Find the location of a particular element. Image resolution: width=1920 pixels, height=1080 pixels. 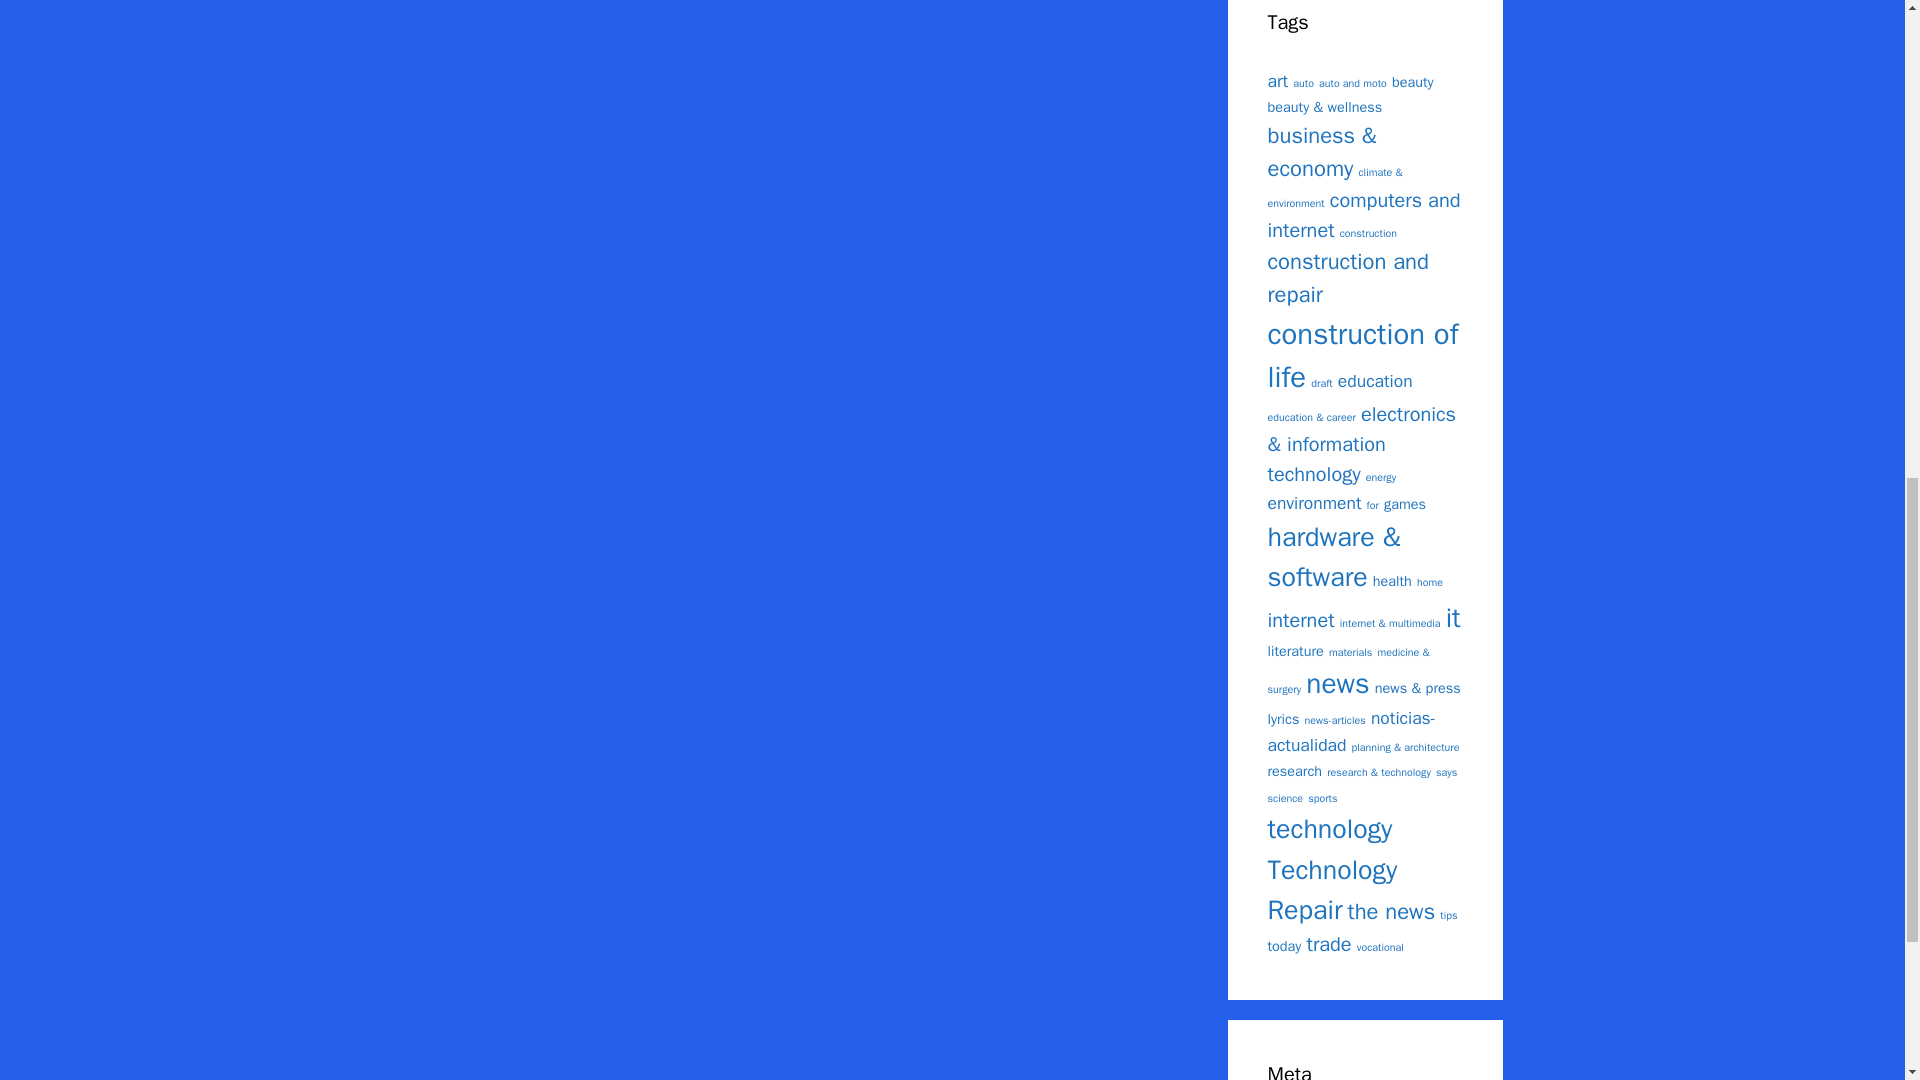

energy is located at coordinates (1380, 476).